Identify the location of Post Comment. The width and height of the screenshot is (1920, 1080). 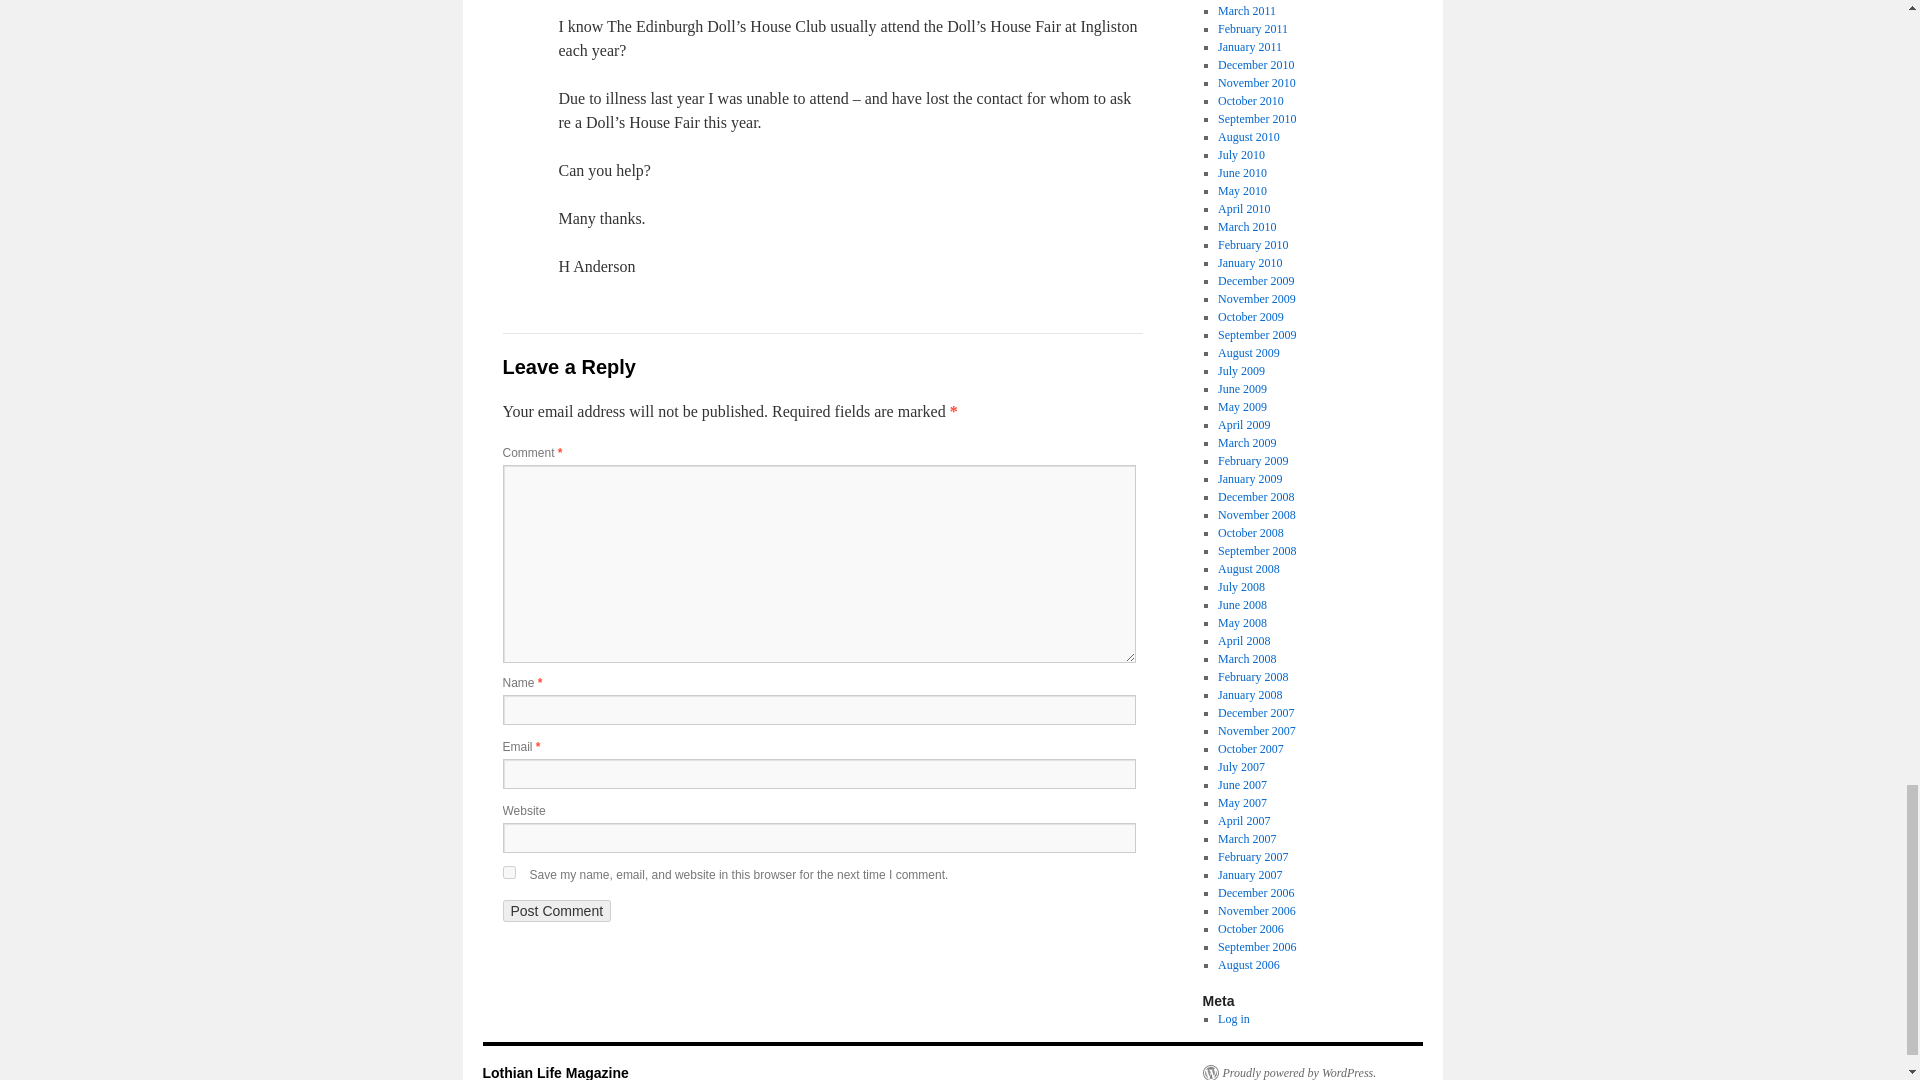
(556, 910).